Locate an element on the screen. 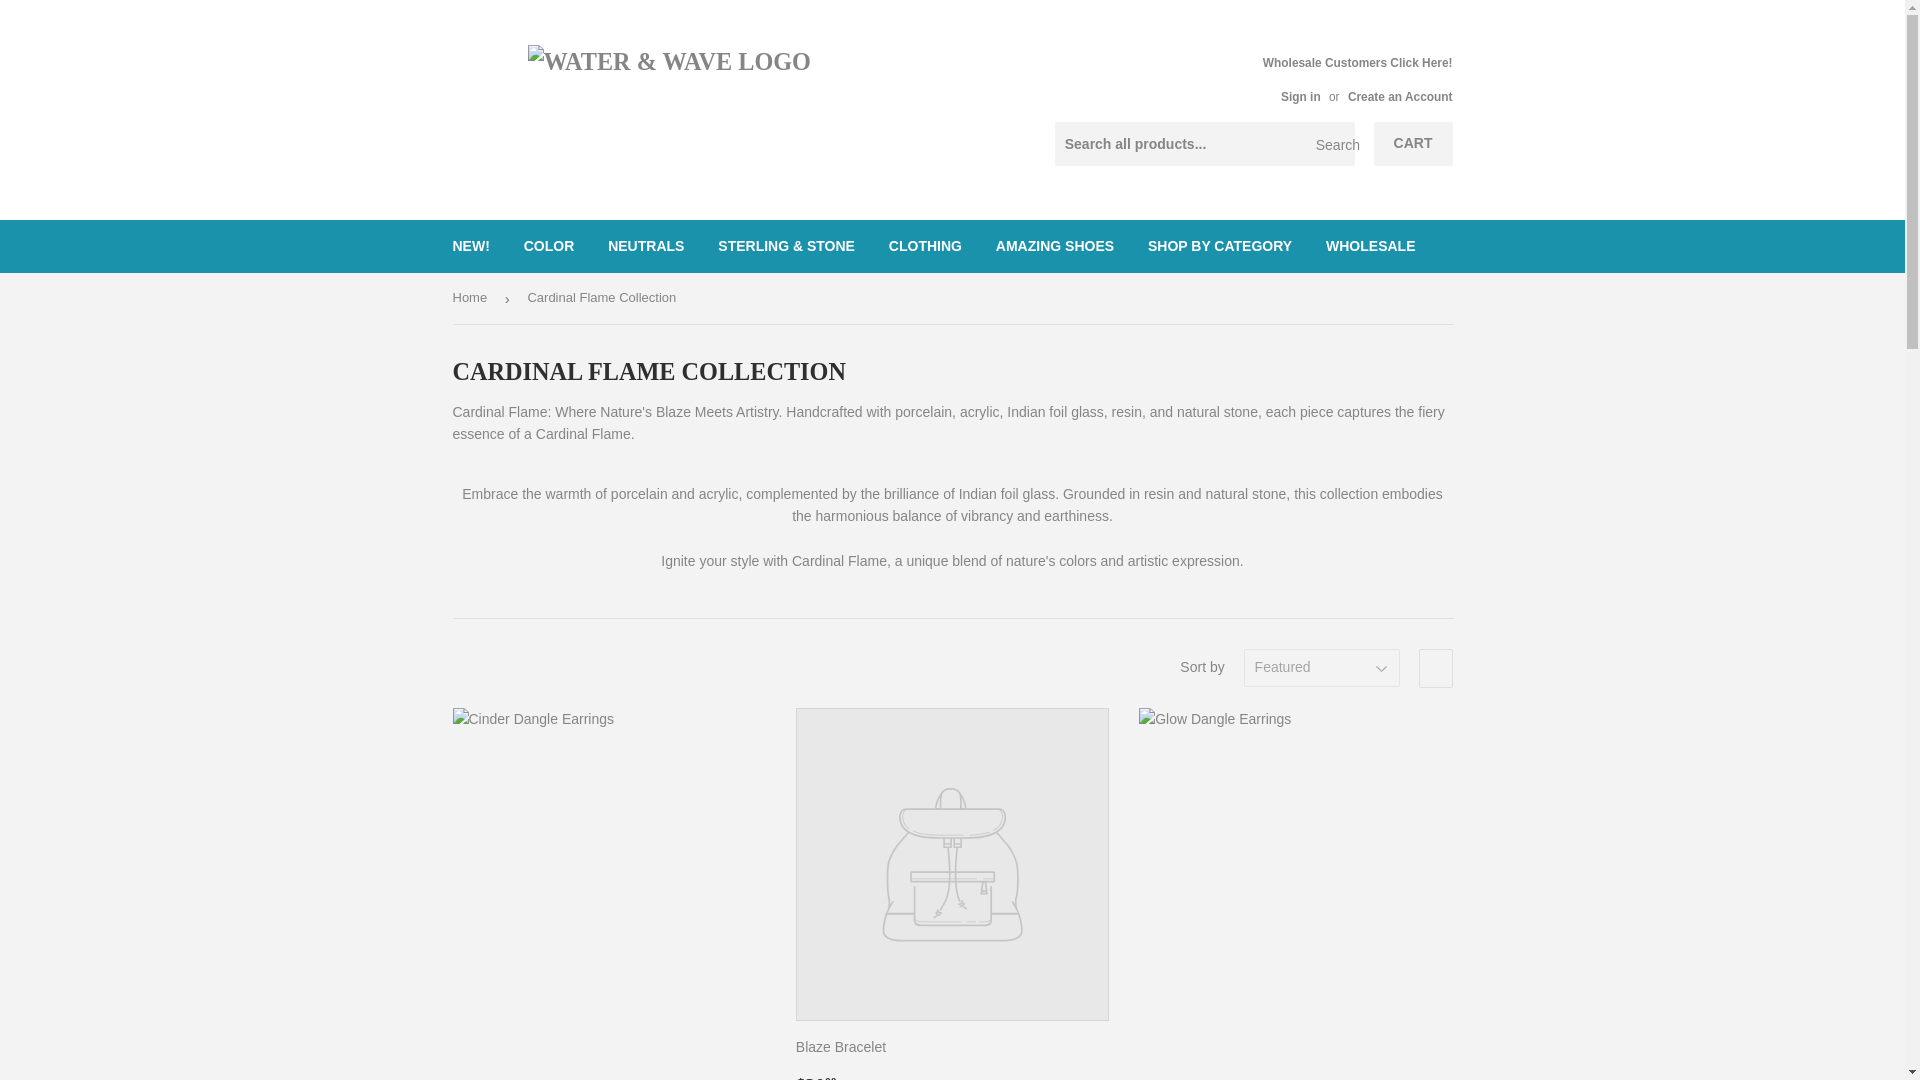 The height and width of the screenshot is (1080, 1920). Search is located at coordinates (1332, 145).